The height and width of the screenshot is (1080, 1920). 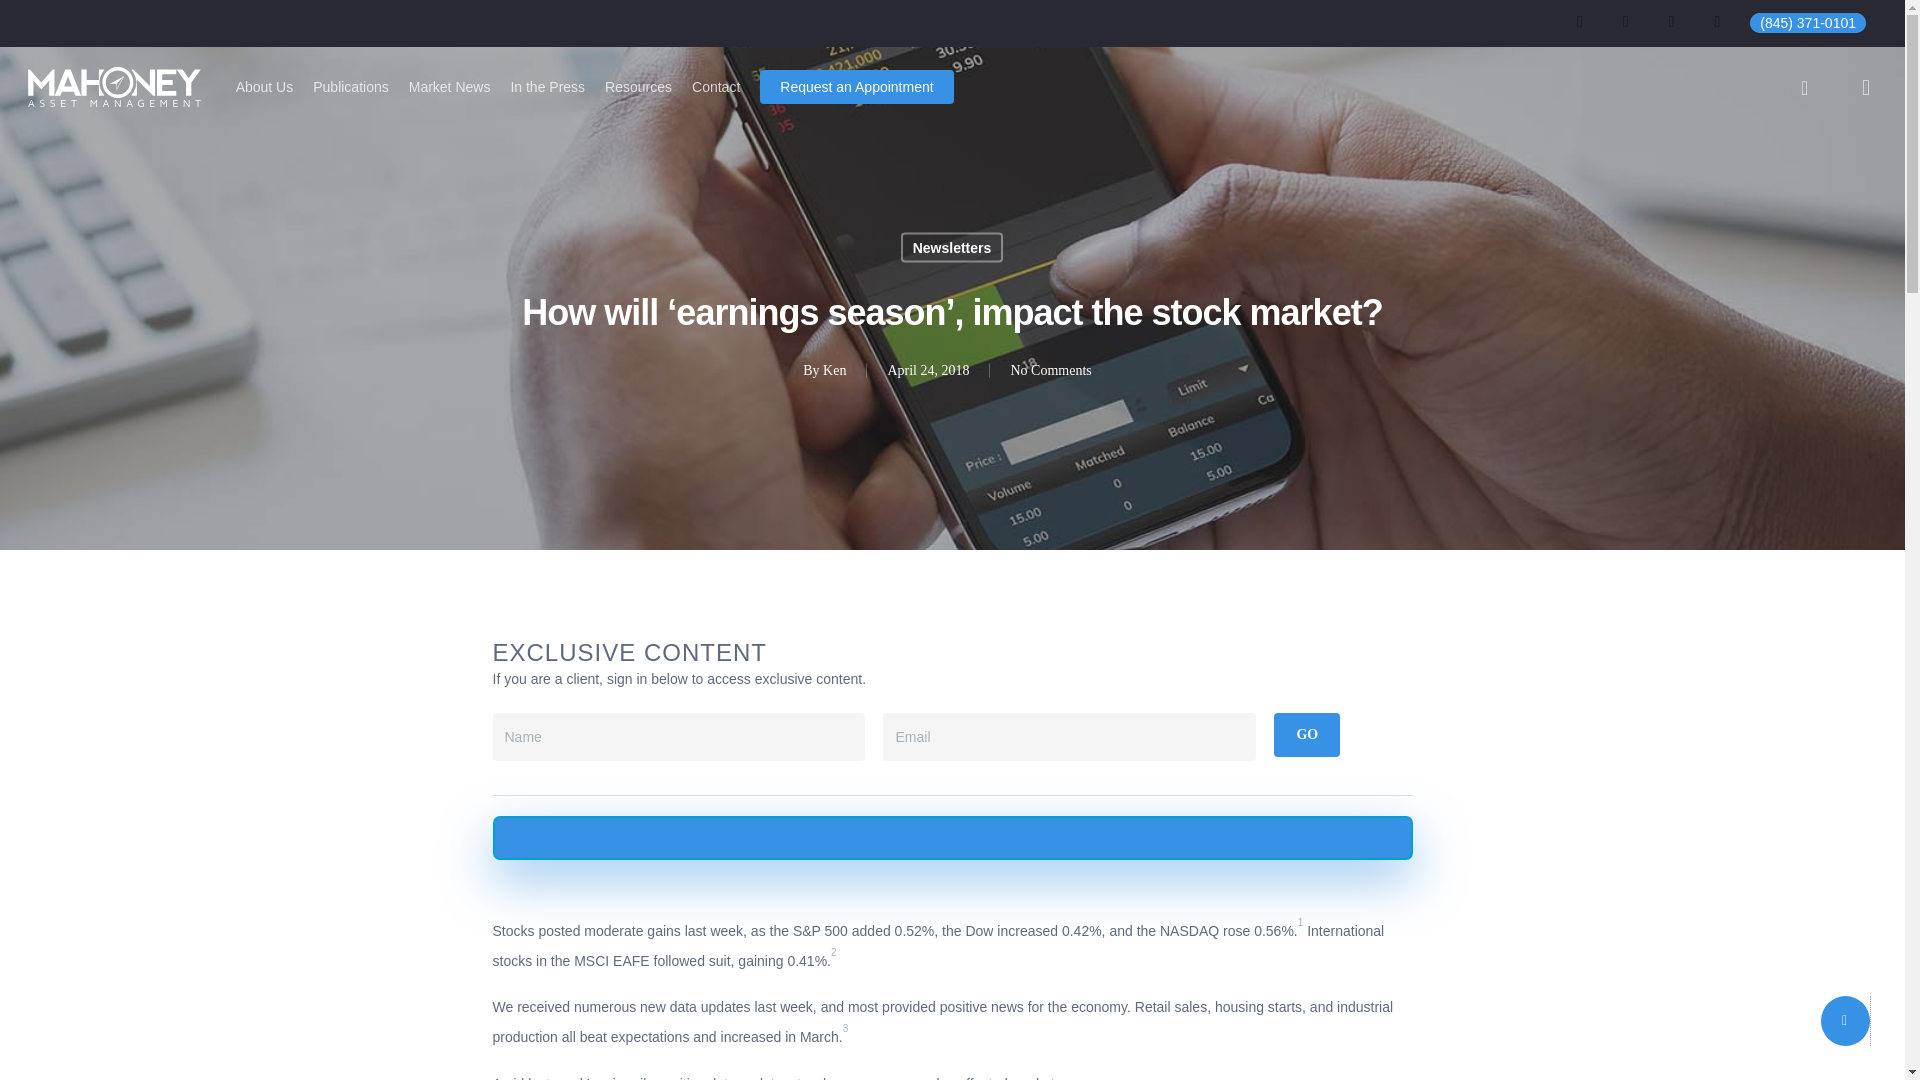 What do you see at coordinates (450, 86) in the screenshot?
I see `Market News` at bounding box center [450, 86].